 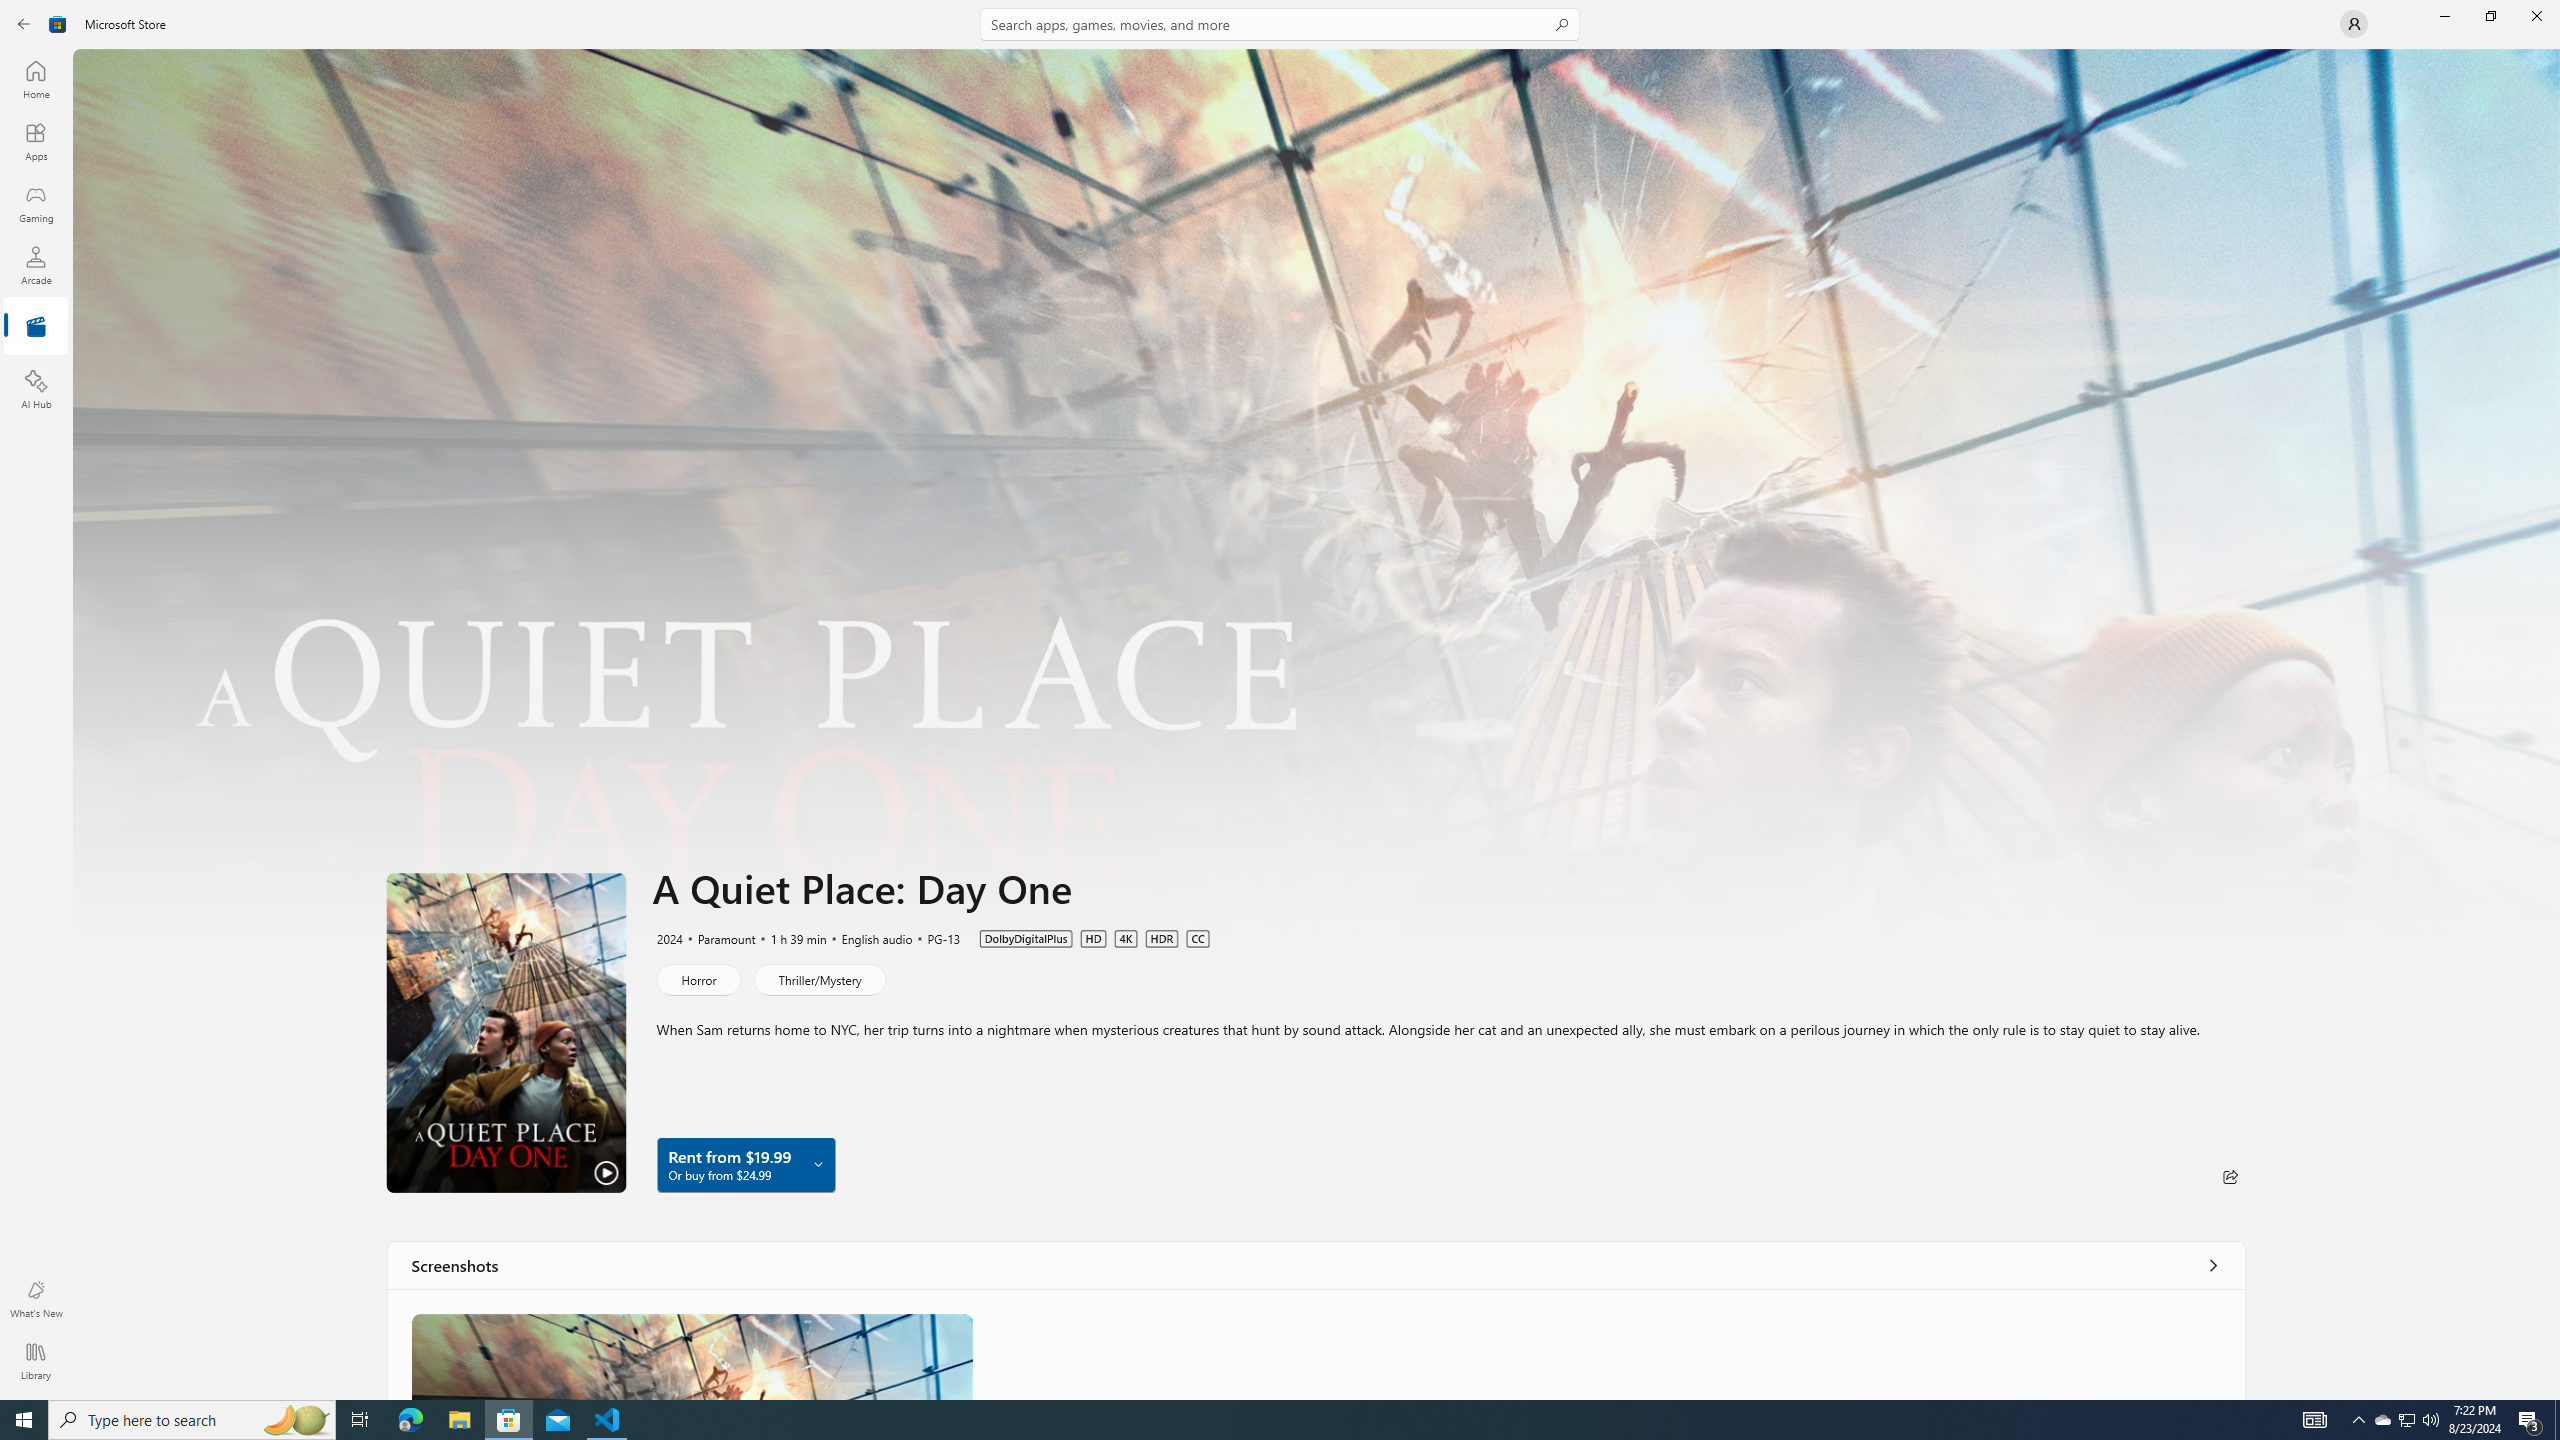 I want to click on 1 h 39 min, so click(x=790, y=938).